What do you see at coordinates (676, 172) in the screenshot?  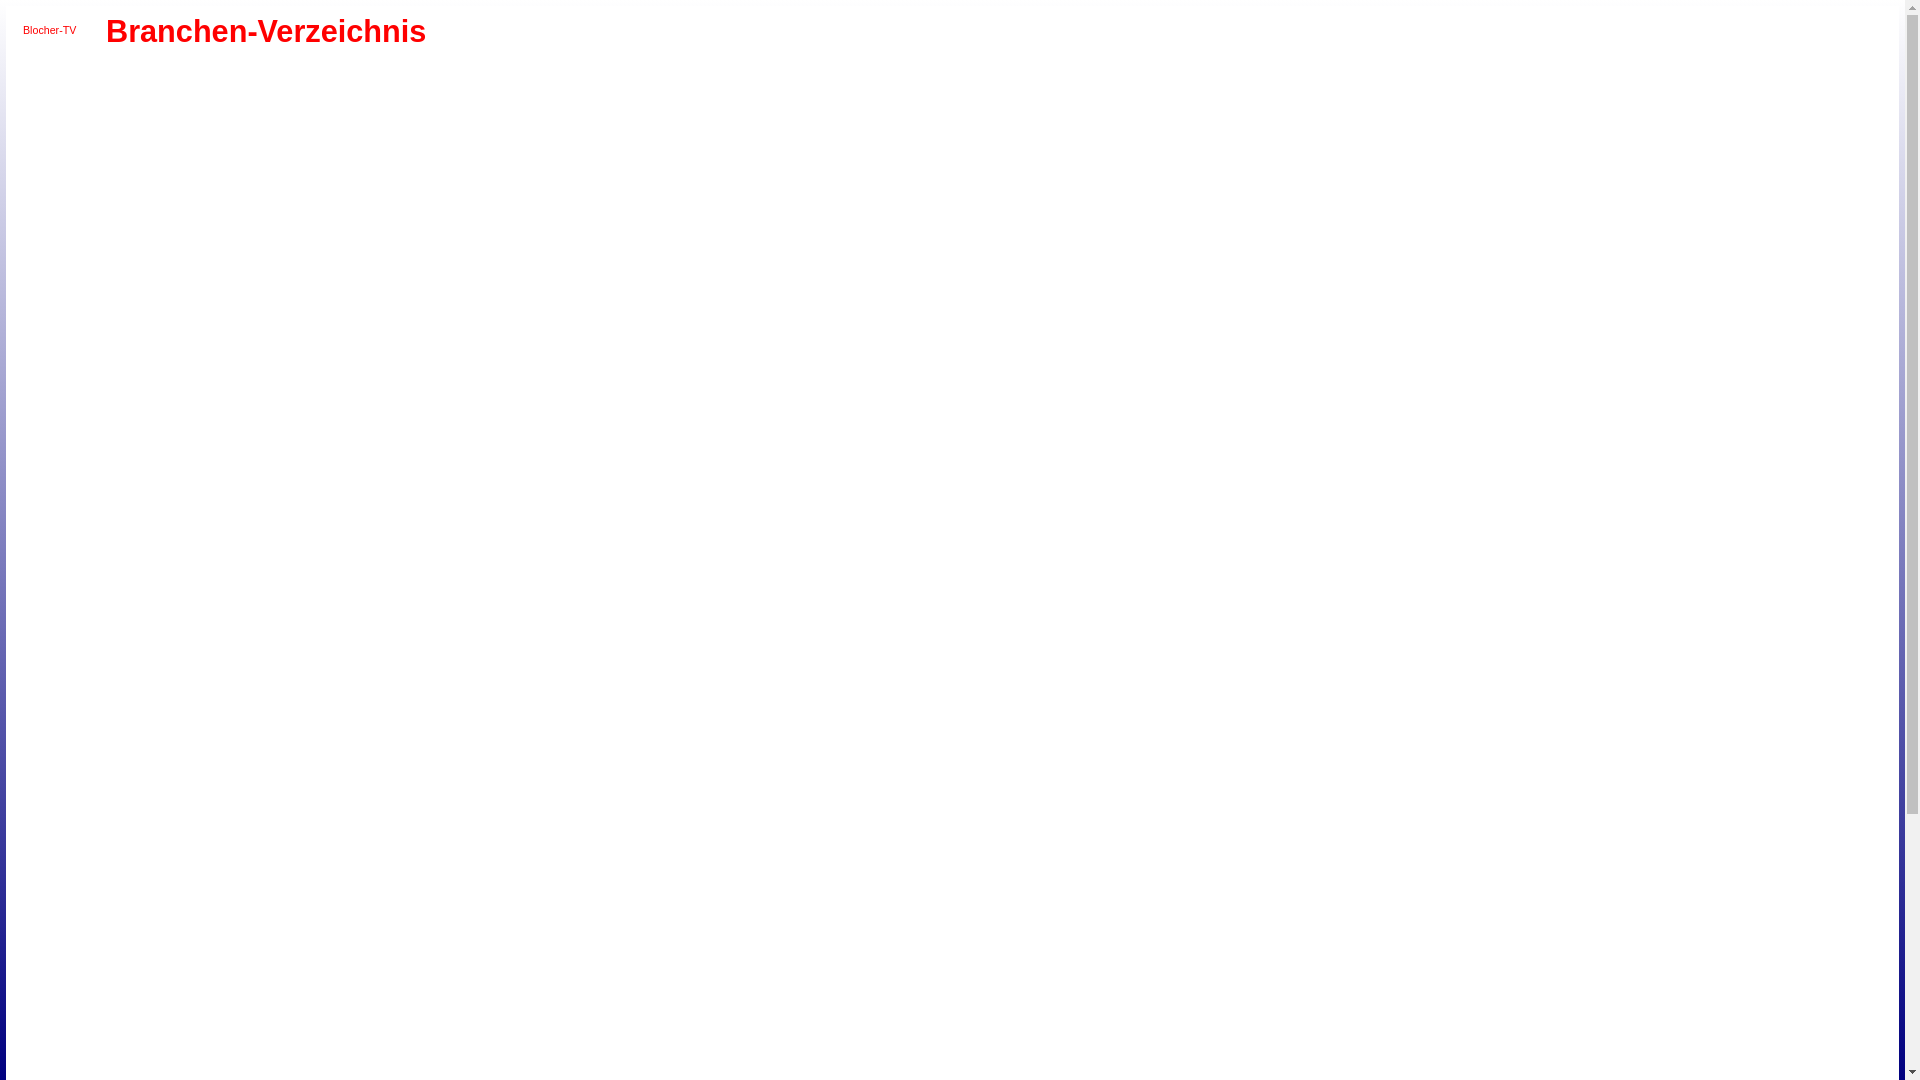 I see `Im Juli  Bern Restaurant ` at bounding box center [676, 172].